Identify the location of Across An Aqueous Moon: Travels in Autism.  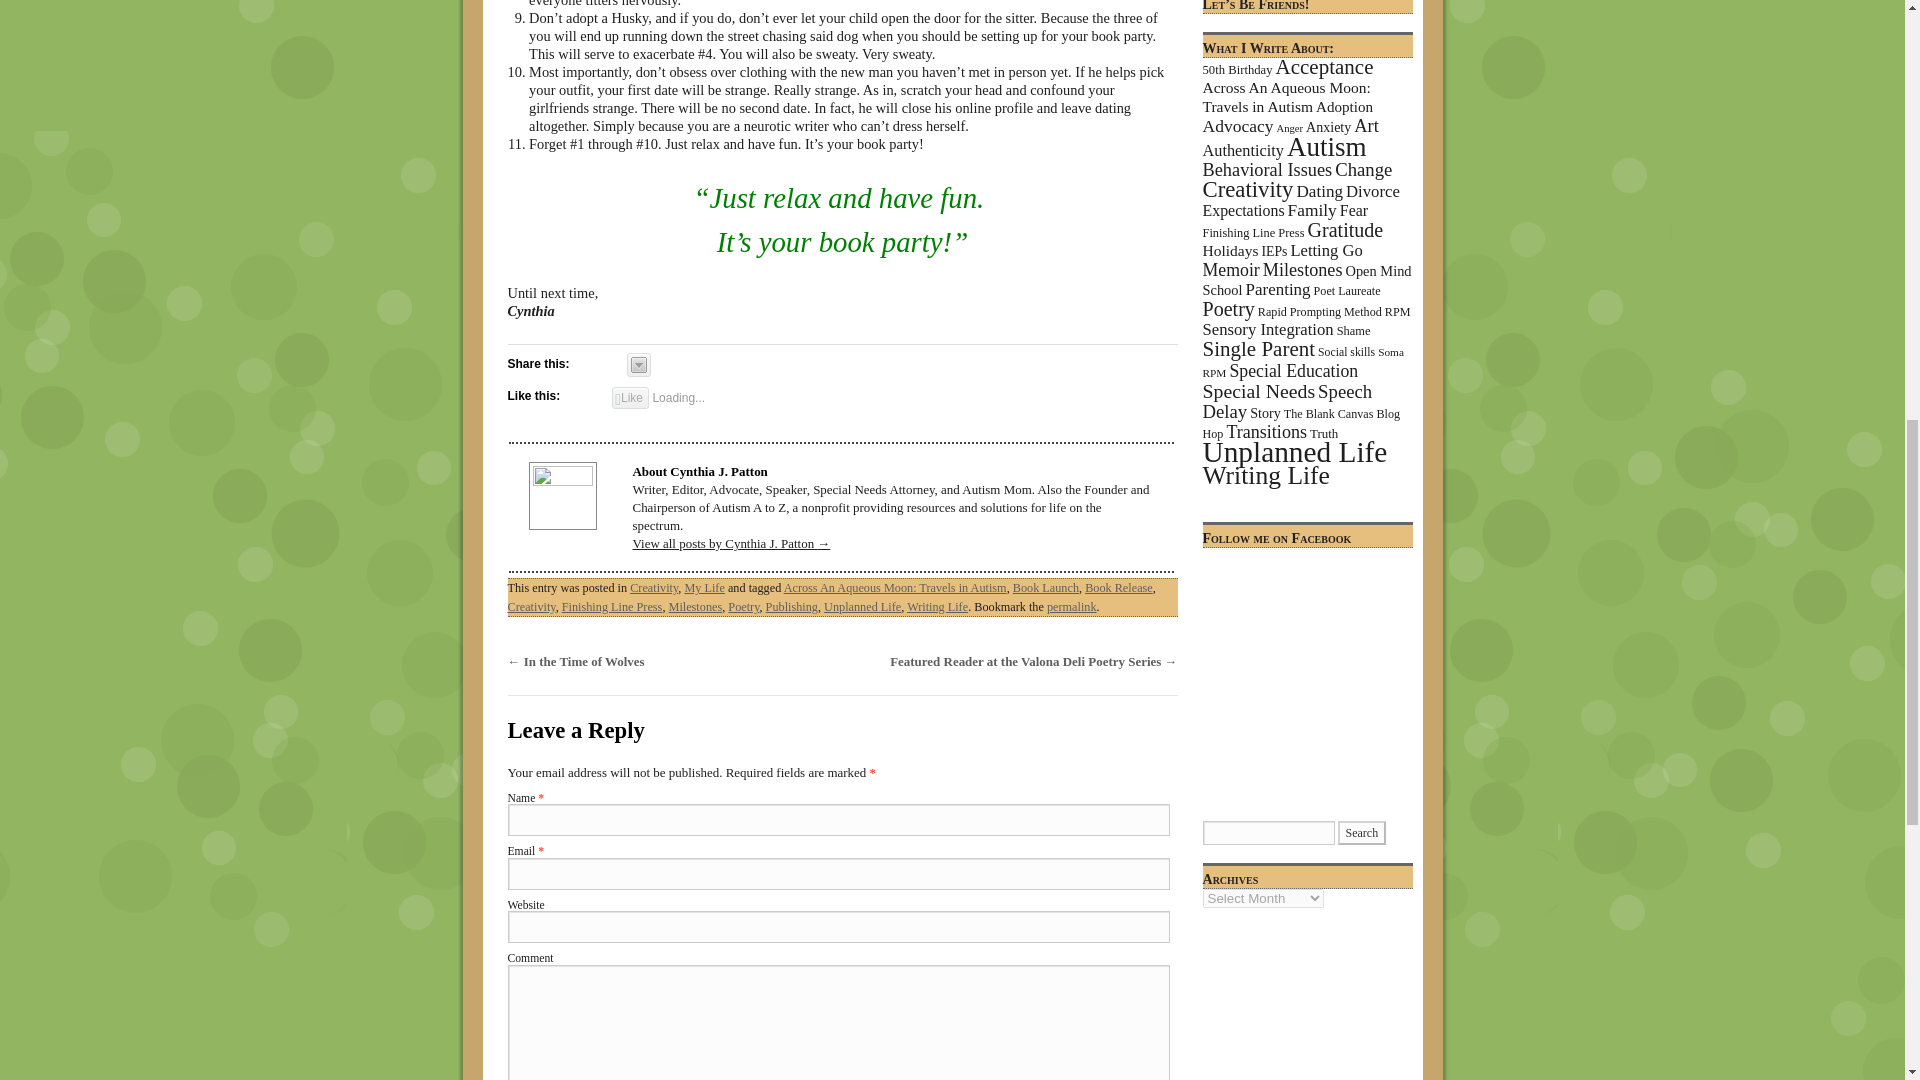
(894, 588).